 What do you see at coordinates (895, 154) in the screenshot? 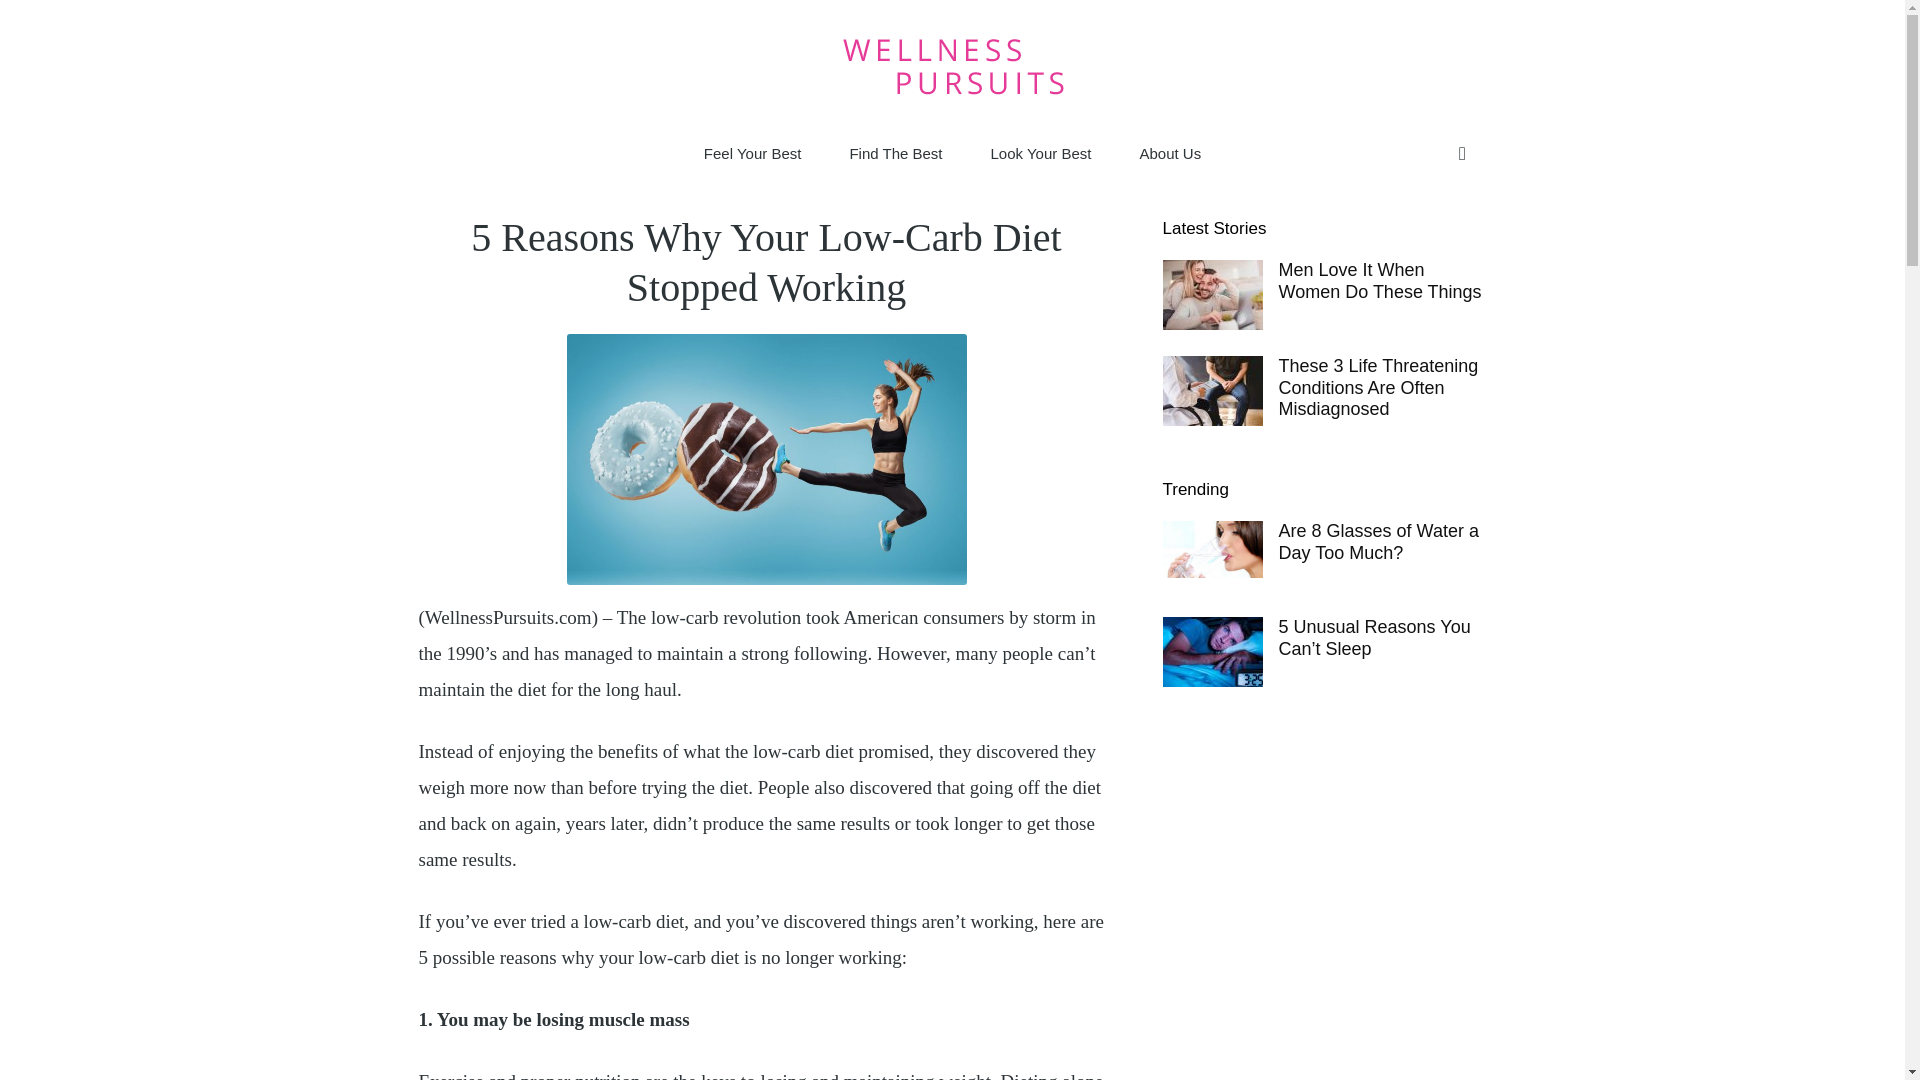
I see `Find The Best` at bounding box center [895, 154].